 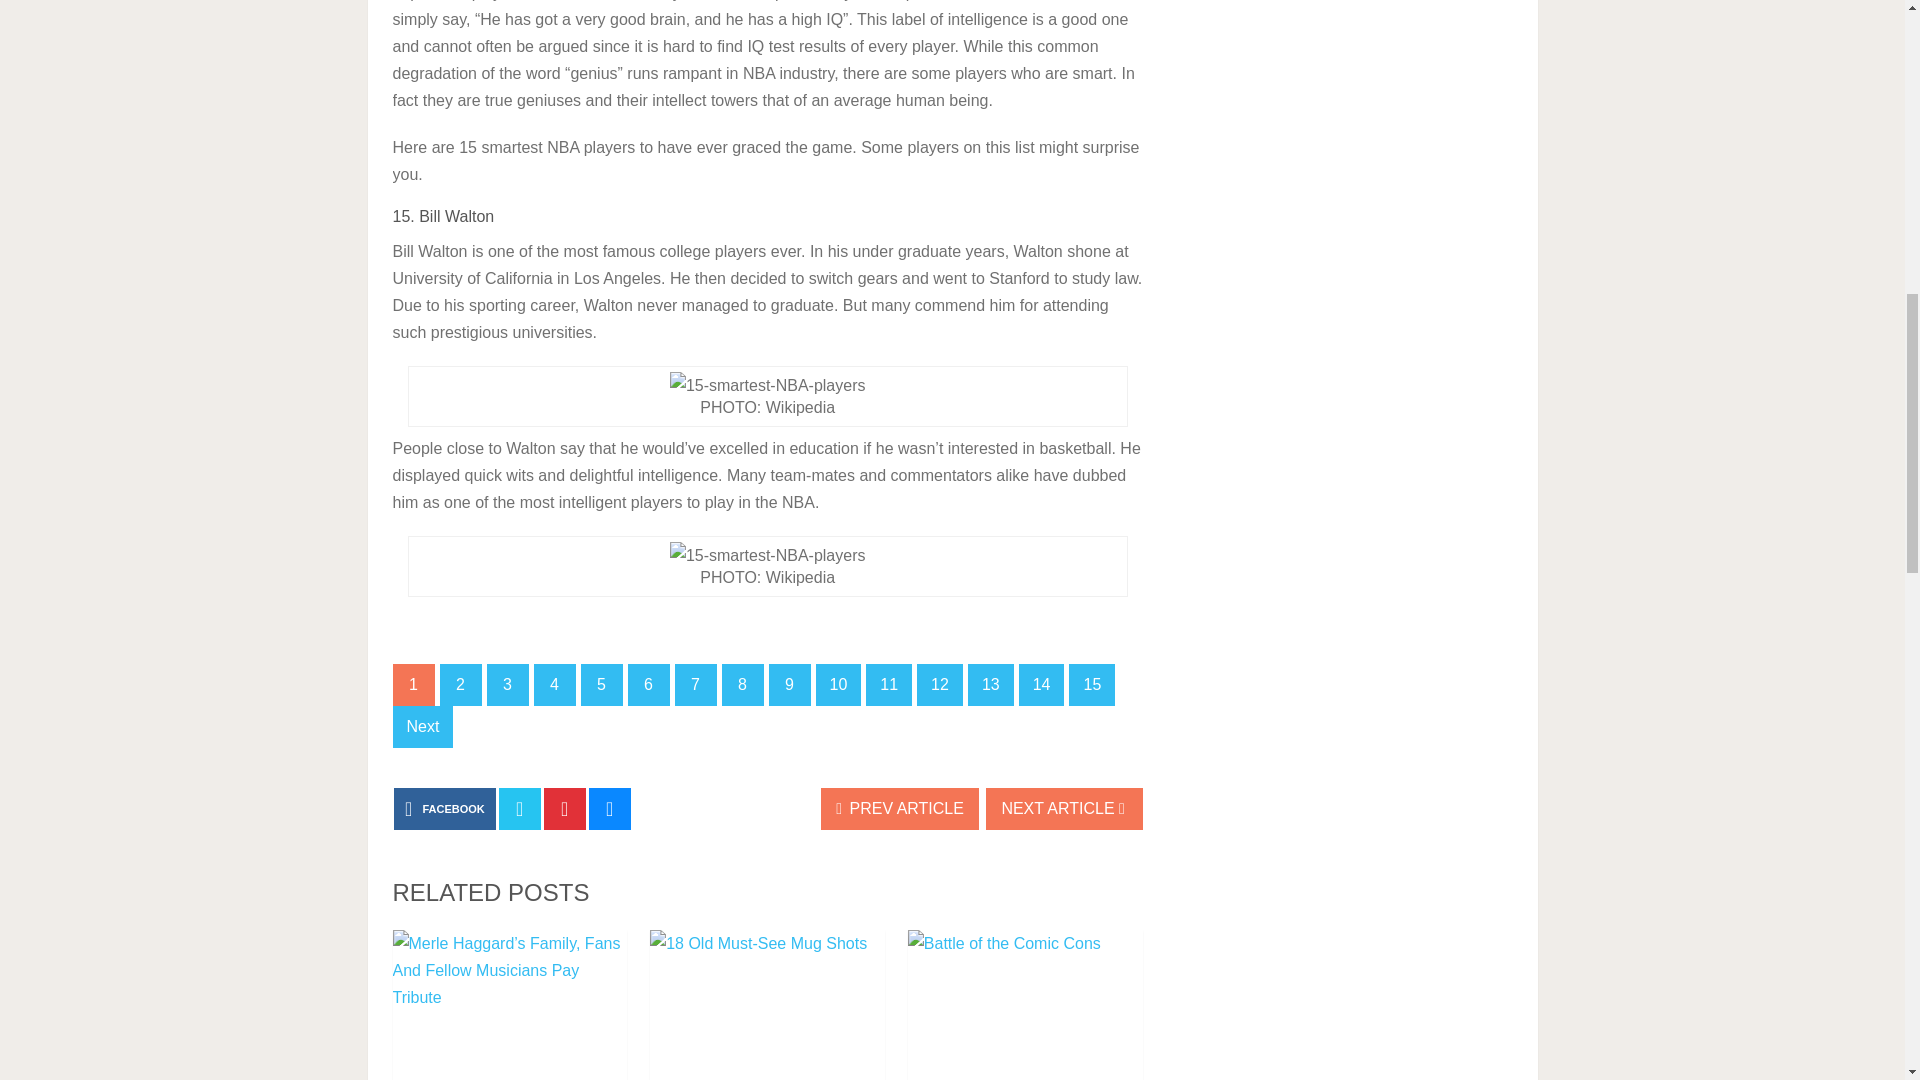 I want to click on 18 Old Must-See Mug Shots, so click(x=768, y=1004).